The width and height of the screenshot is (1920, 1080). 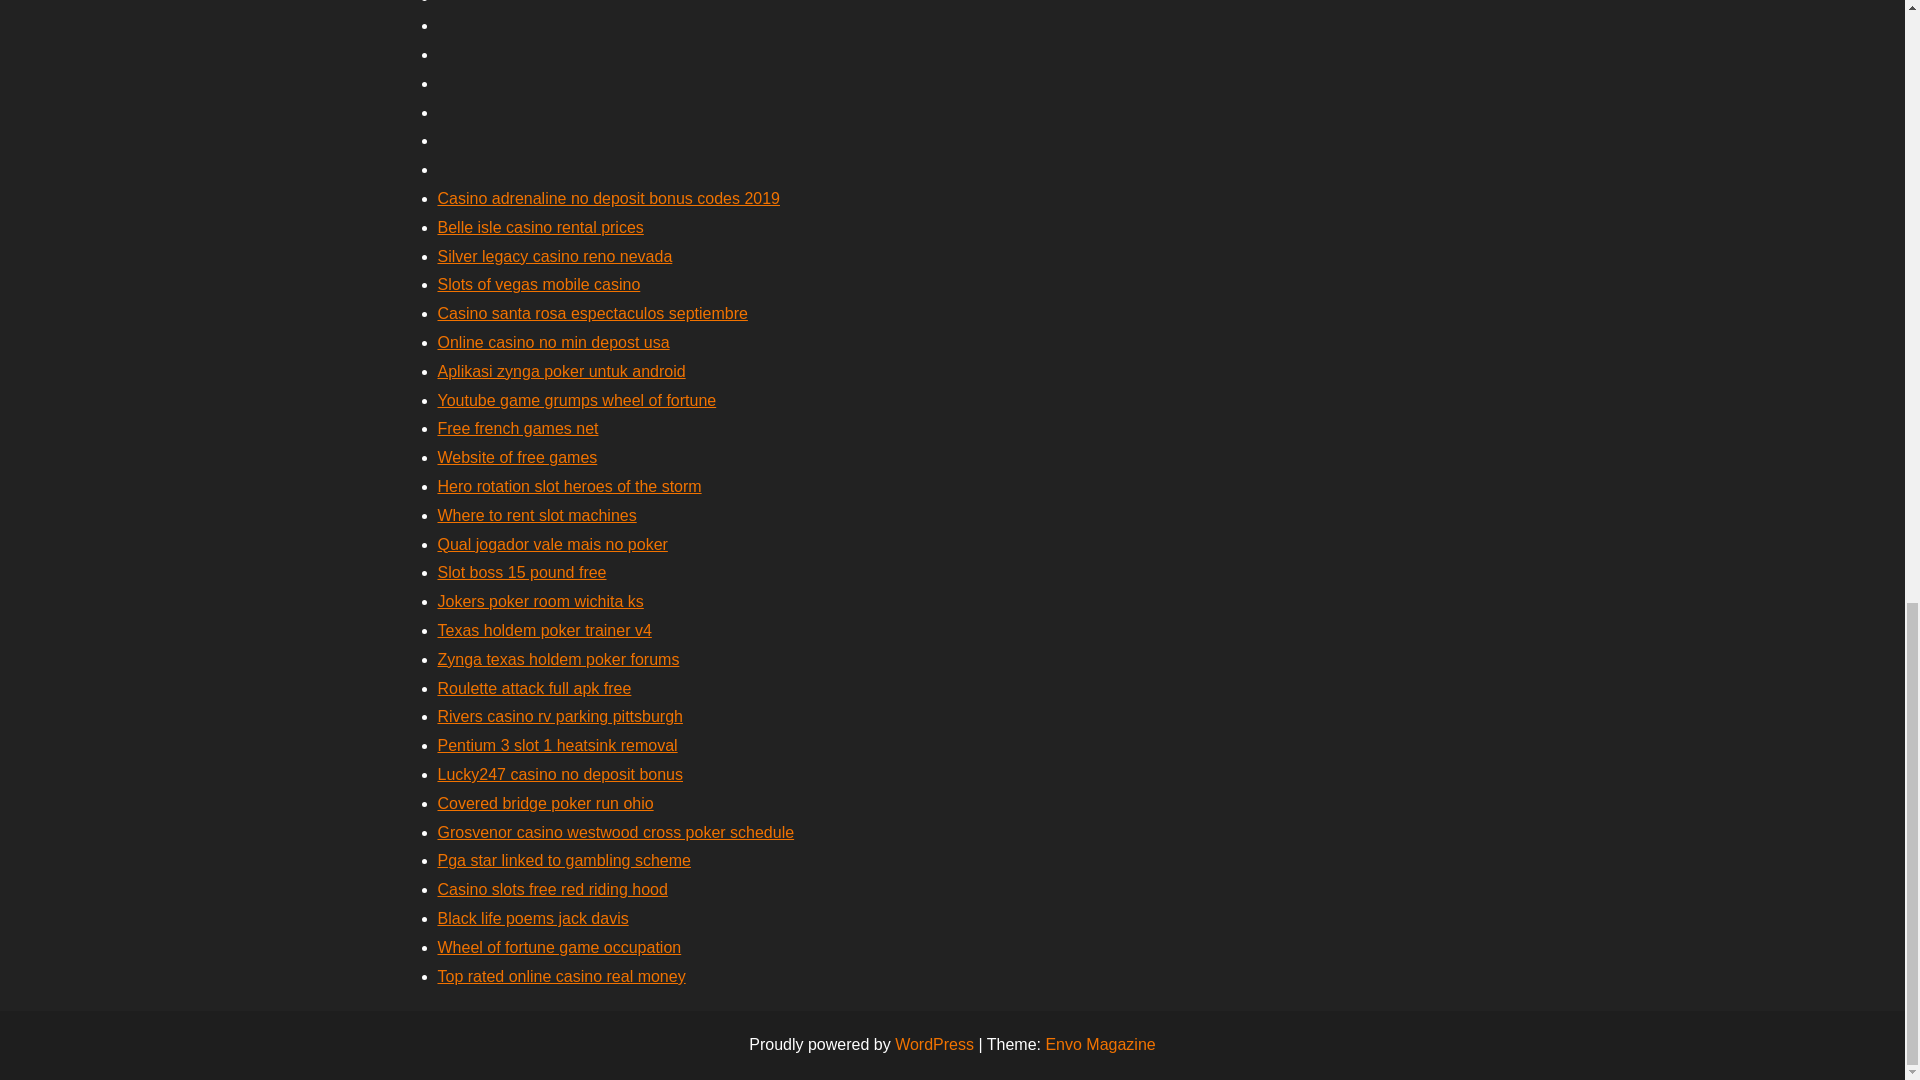 I want to click on Rivers casino rv parking pittsburgh, so click(x=560, y=716).